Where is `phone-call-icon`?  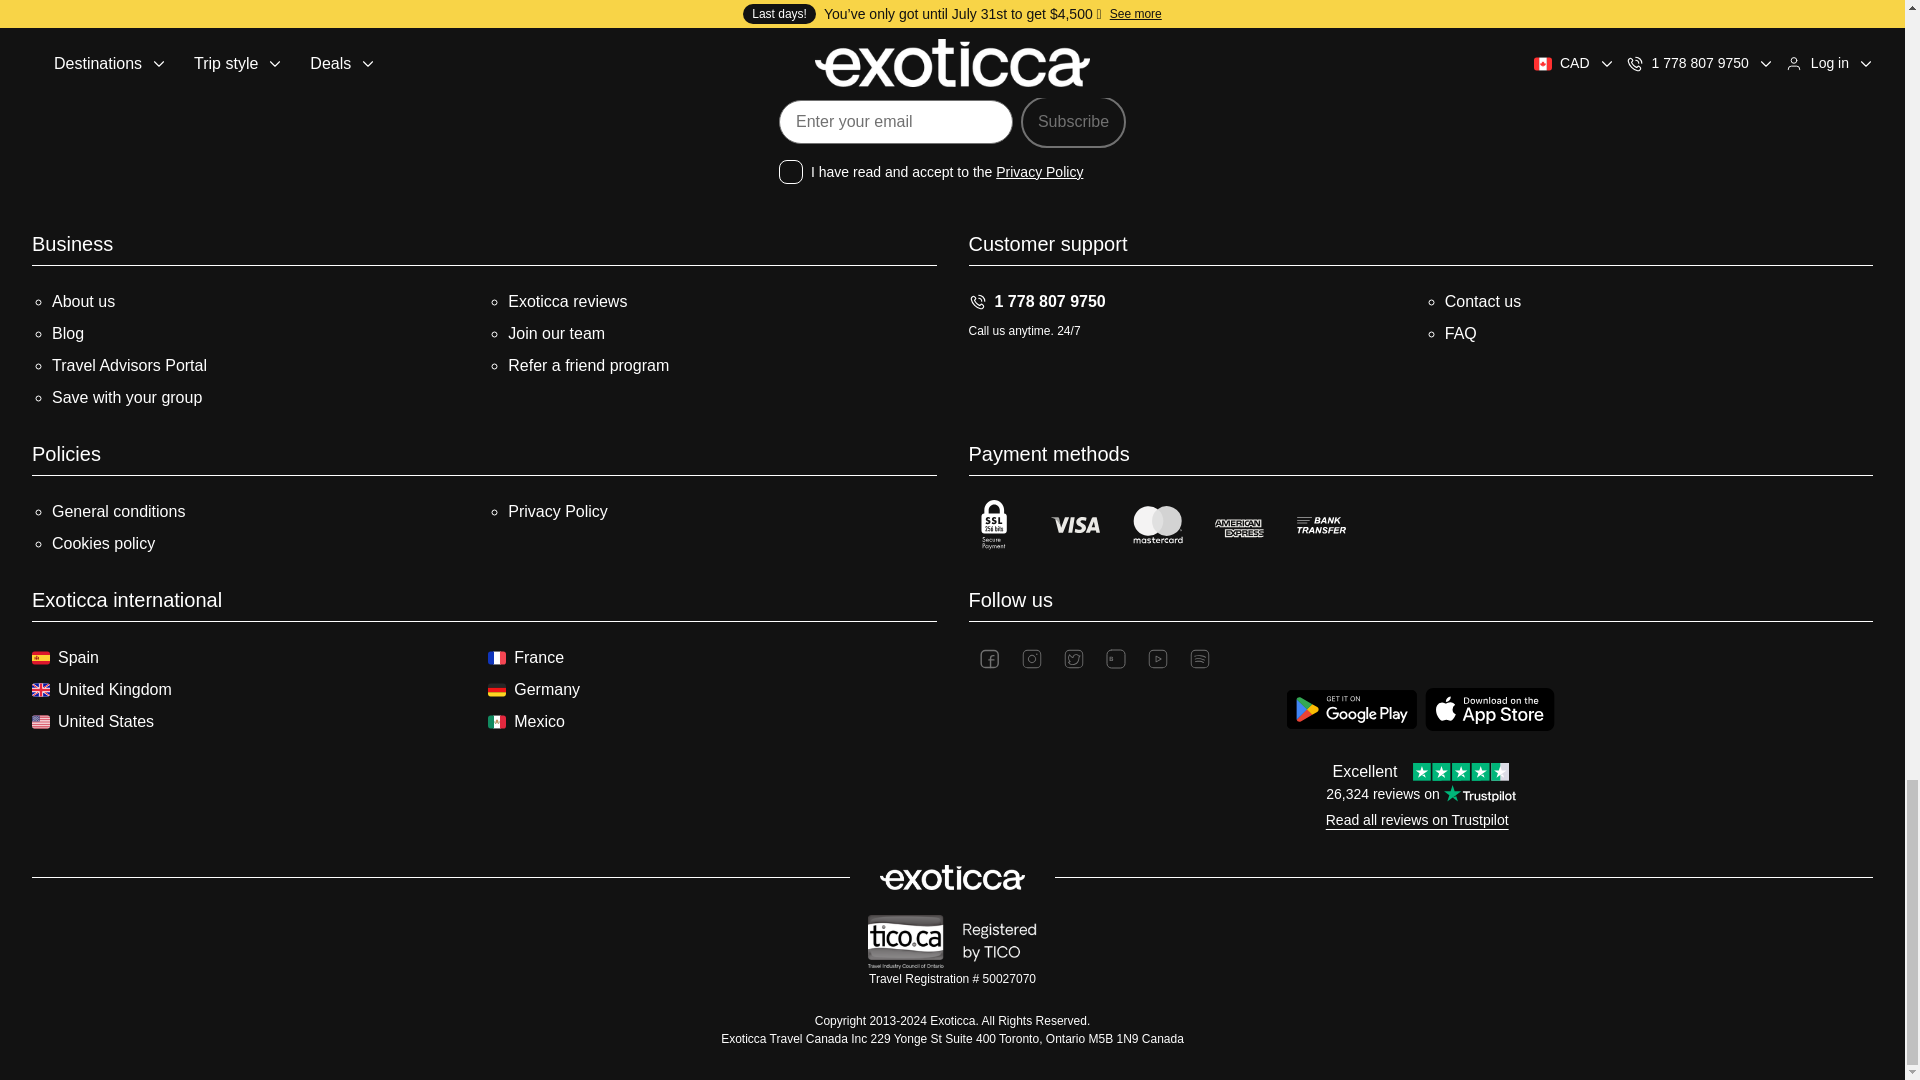
phone-call-icon is located at coordinates (976, 302).